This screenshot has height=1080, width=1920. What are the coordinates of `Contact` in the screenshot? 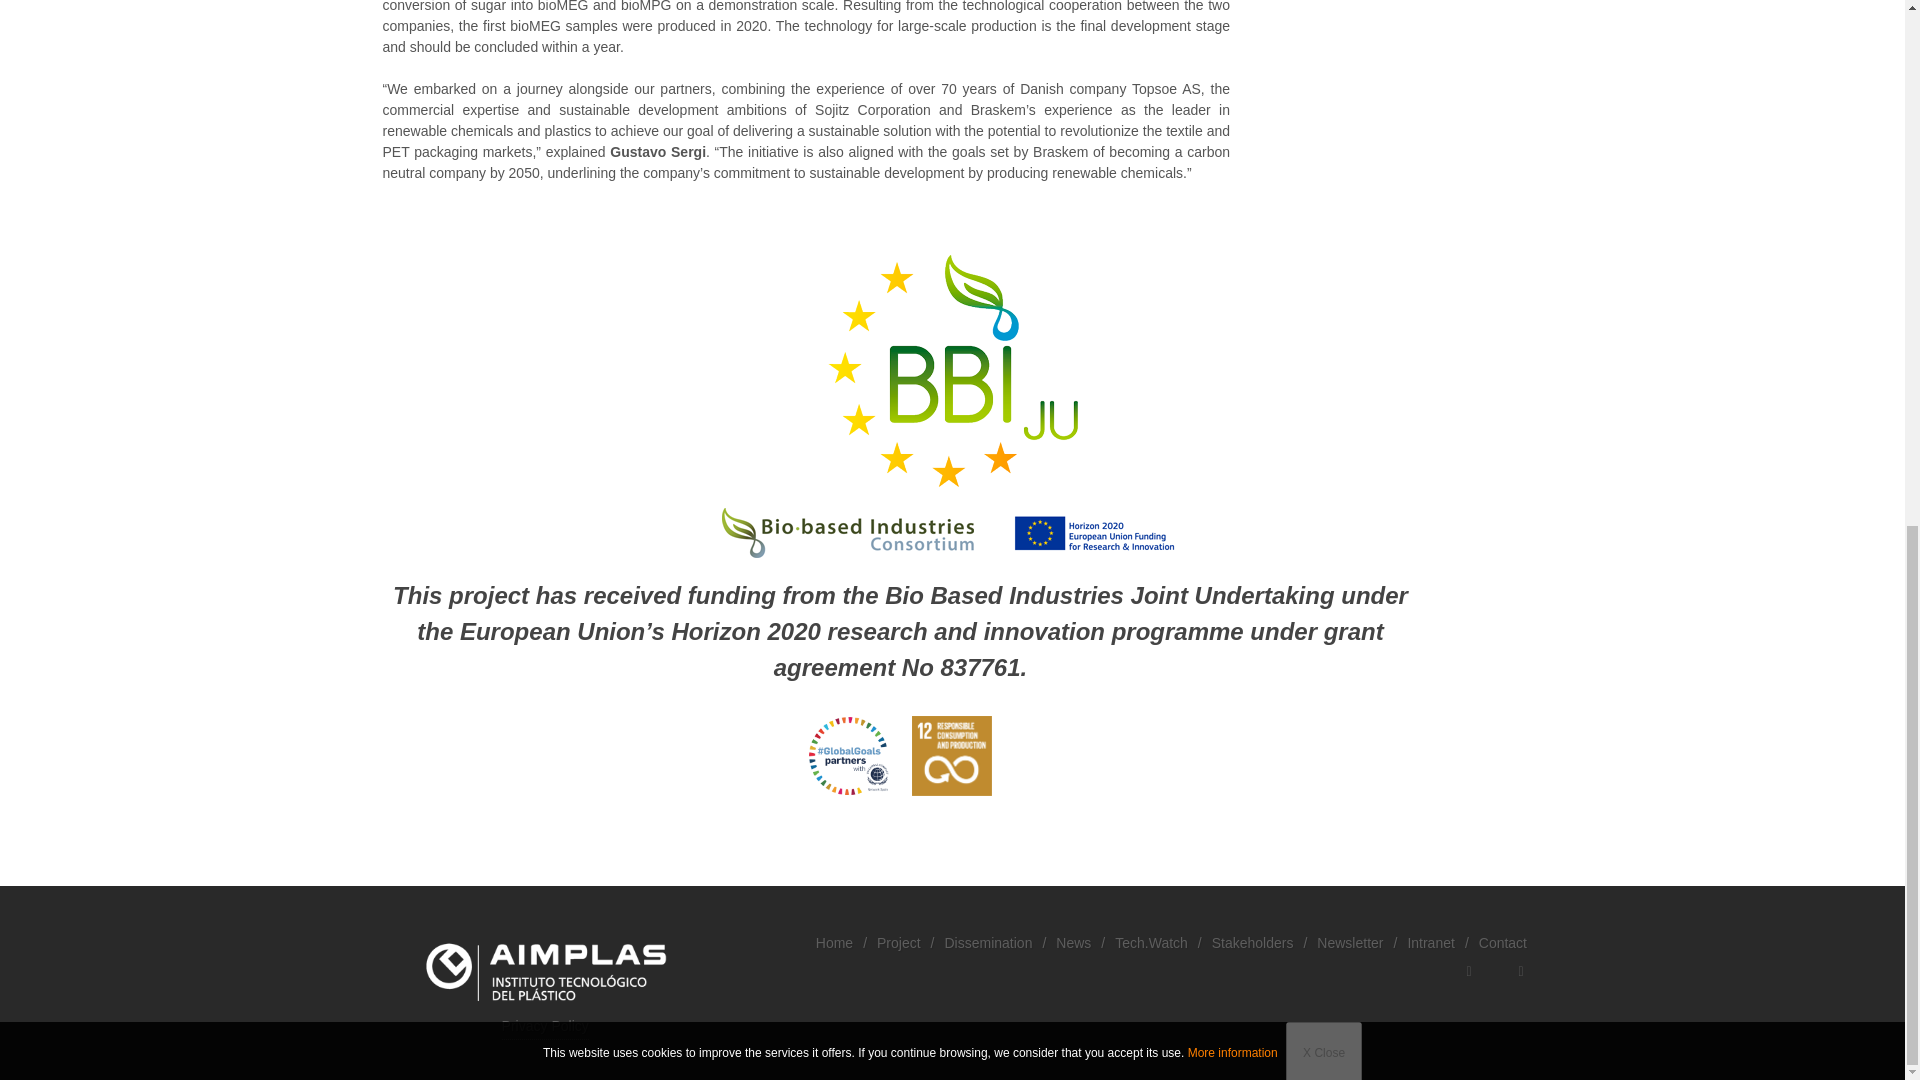 It's located at (1502, 942).